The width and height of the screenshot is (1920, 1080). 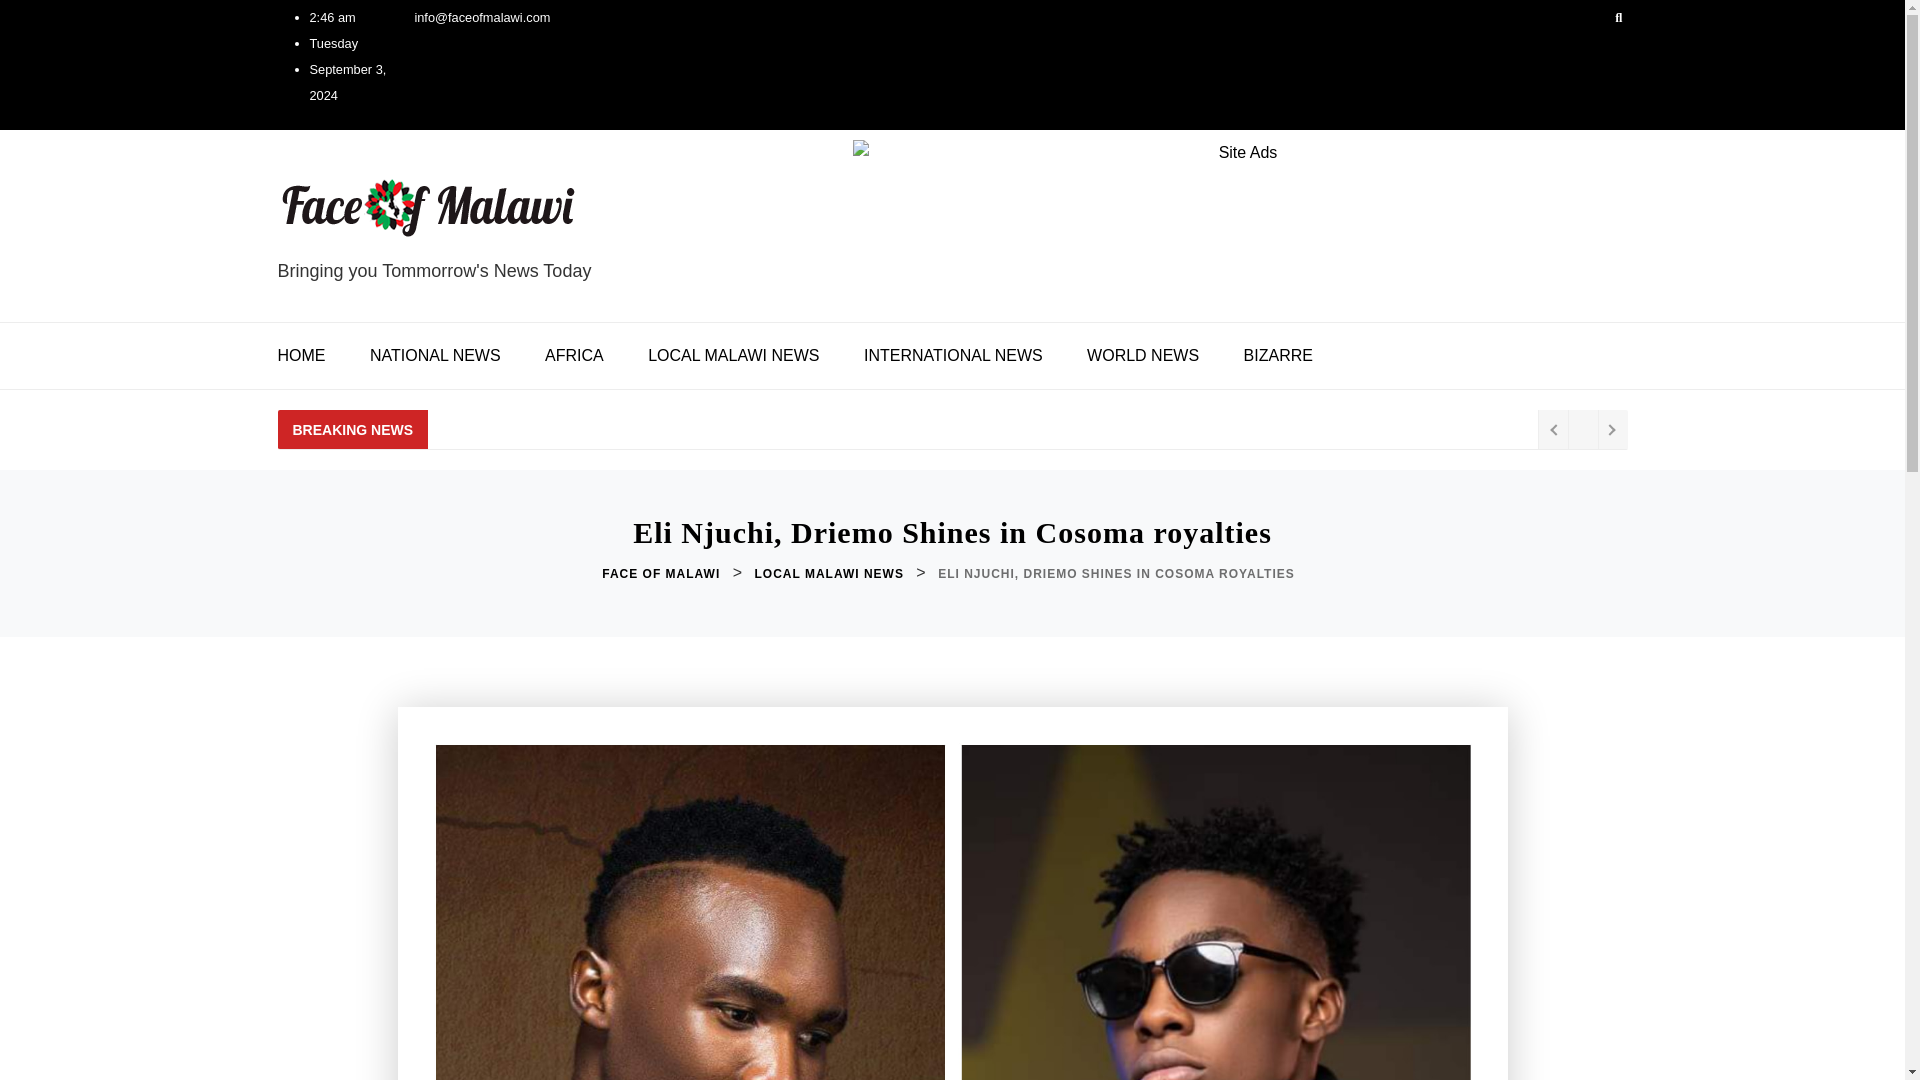 I want to click on WORLD NEWS, so click(x=1143, y=355).